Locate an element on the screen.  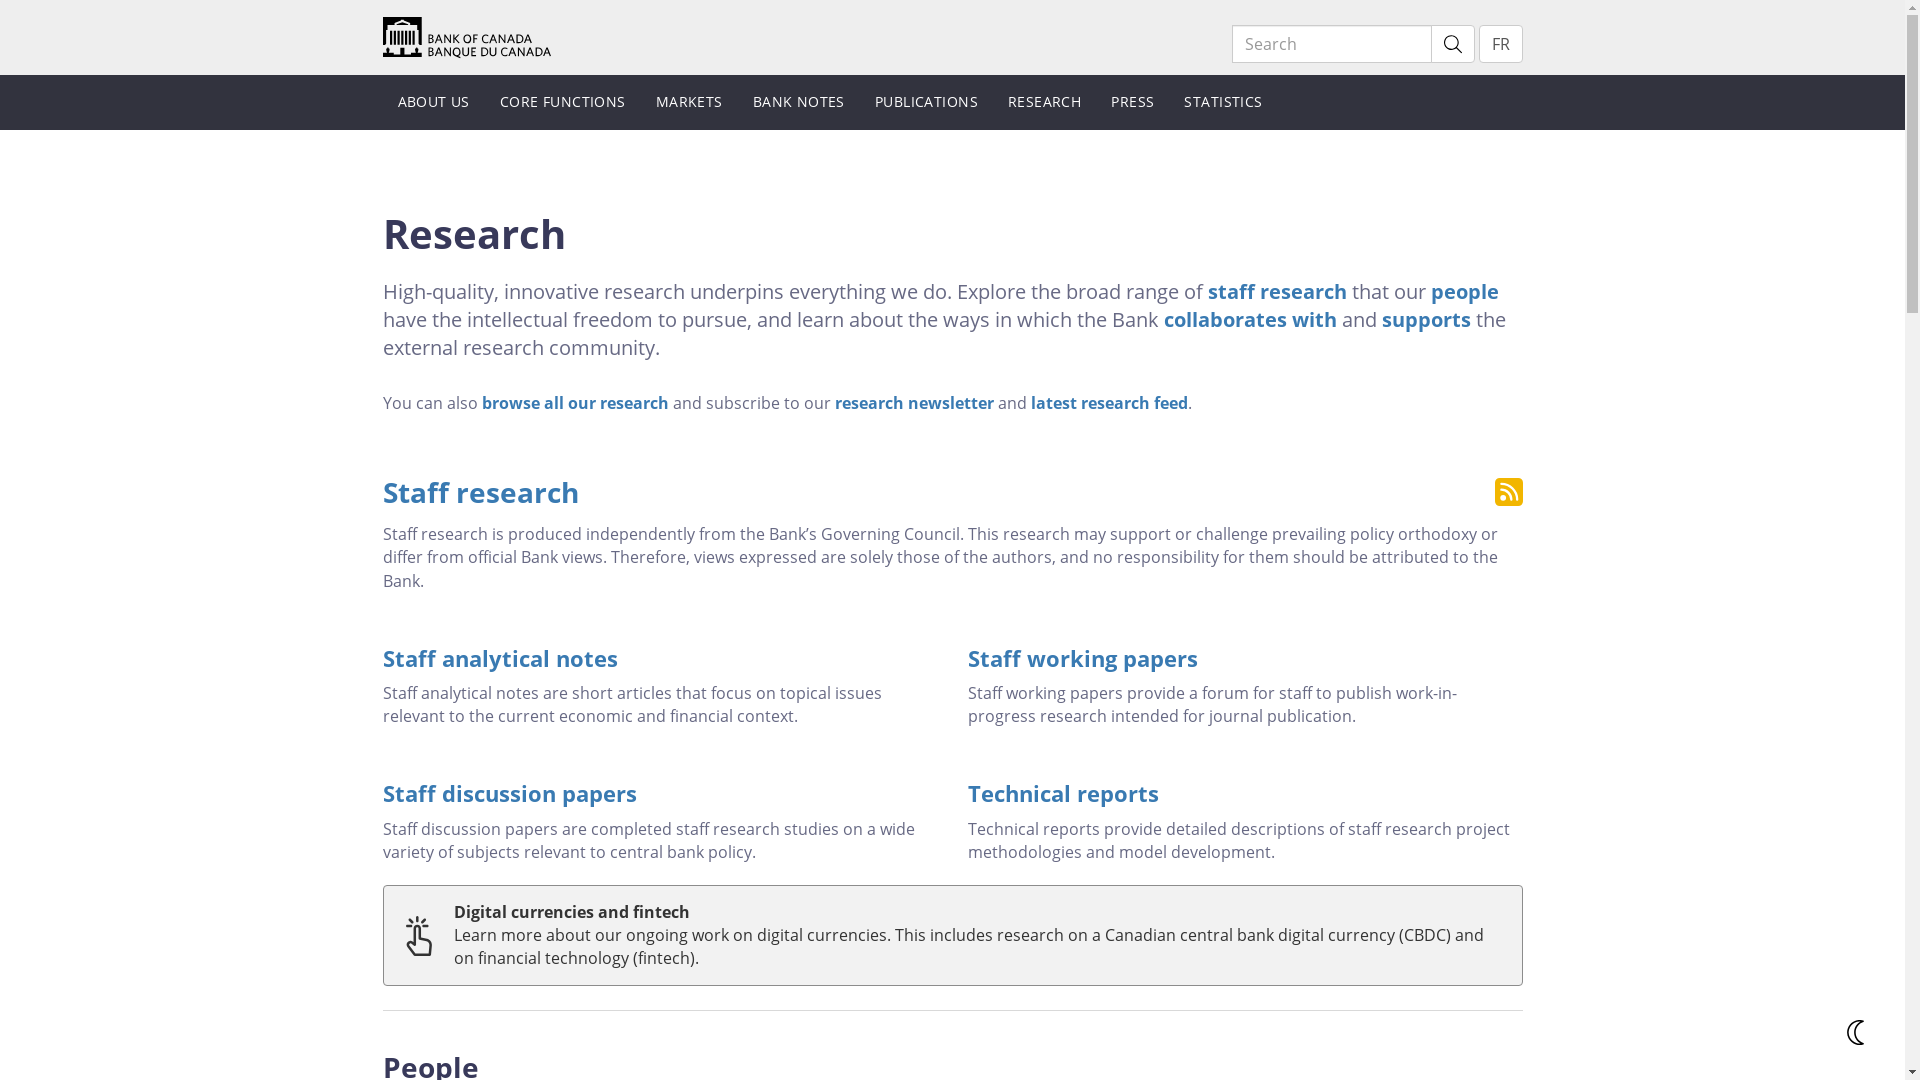
staff research is located at coordinates (1278, 292).